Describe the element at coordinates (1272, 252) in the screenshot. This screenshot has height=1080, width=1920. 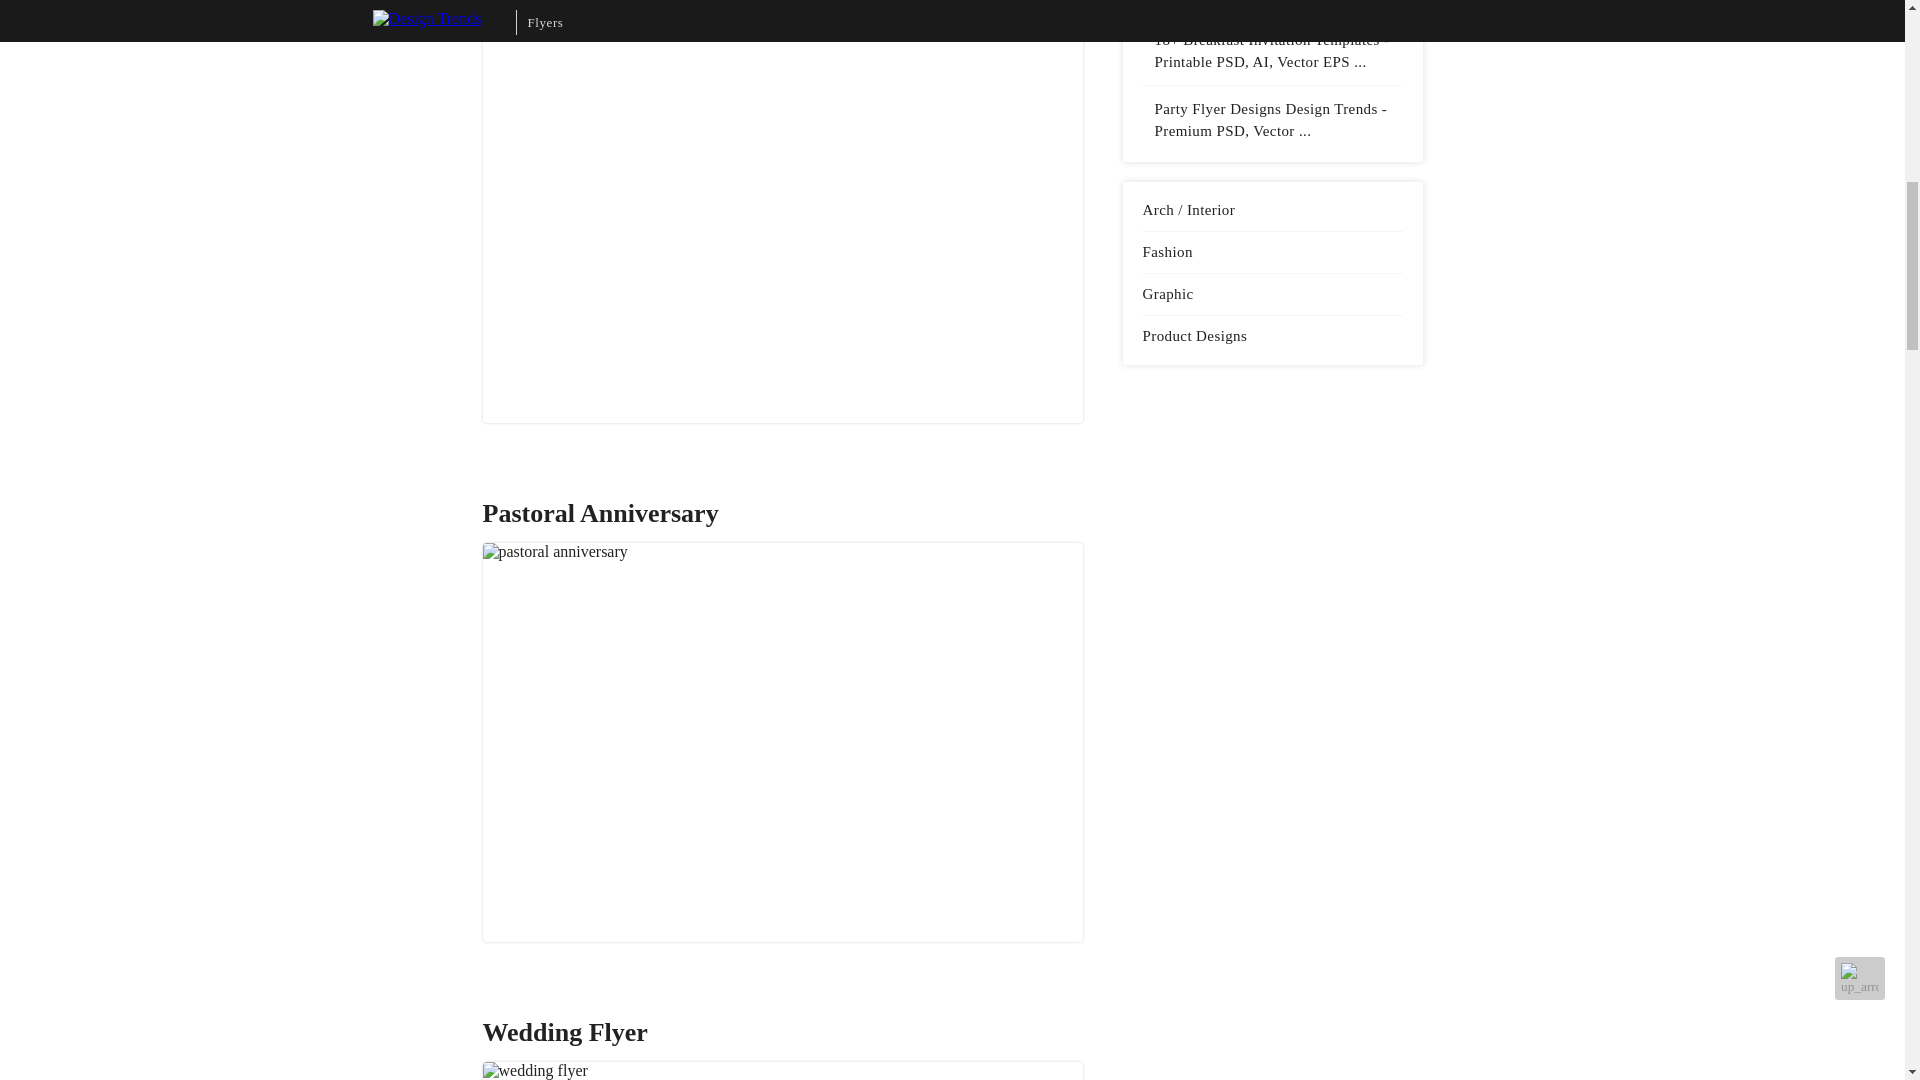
I see `Fashion` at that location.